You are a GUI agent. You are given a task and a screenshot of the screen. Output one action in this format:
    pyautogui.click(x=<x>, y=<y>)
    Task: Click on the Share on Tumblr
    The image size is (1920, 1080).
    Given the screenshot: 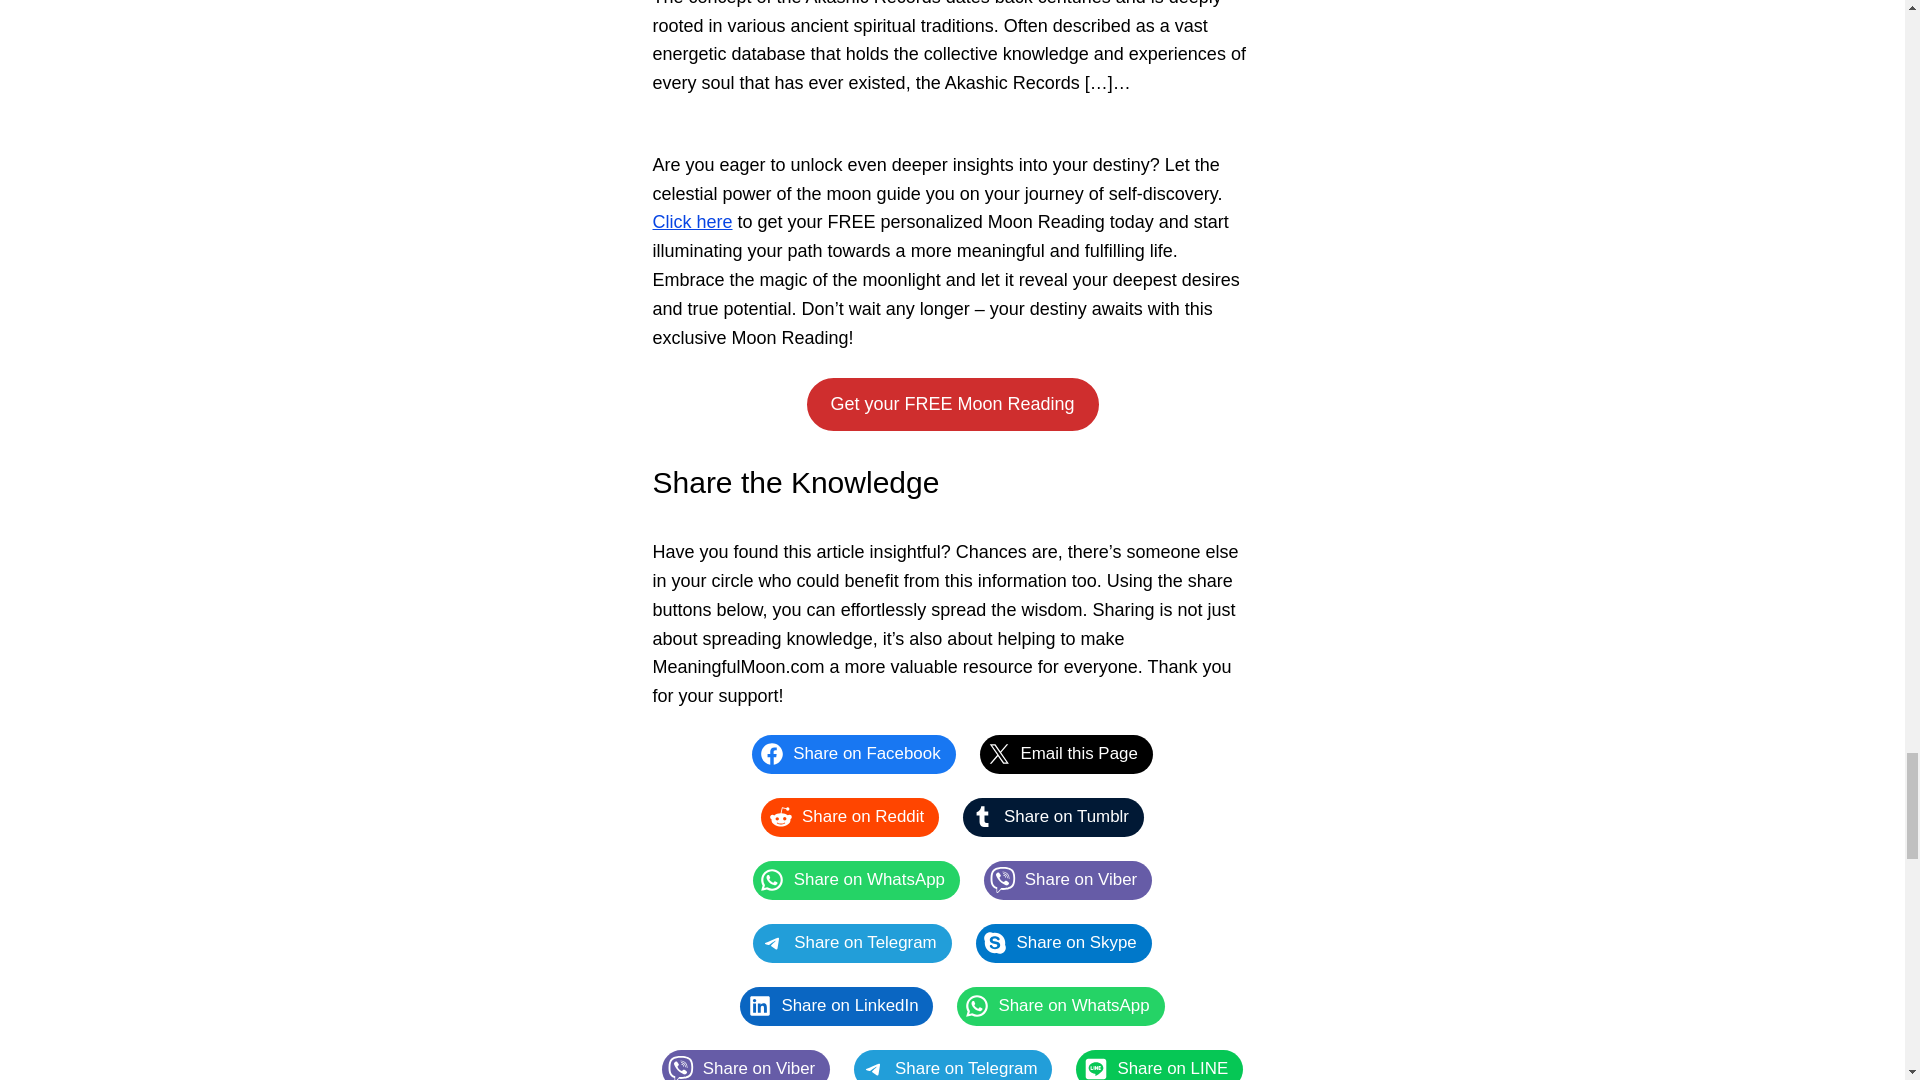 What is the action you would take?
    pyautogui.click(x=1054, y=818)
    